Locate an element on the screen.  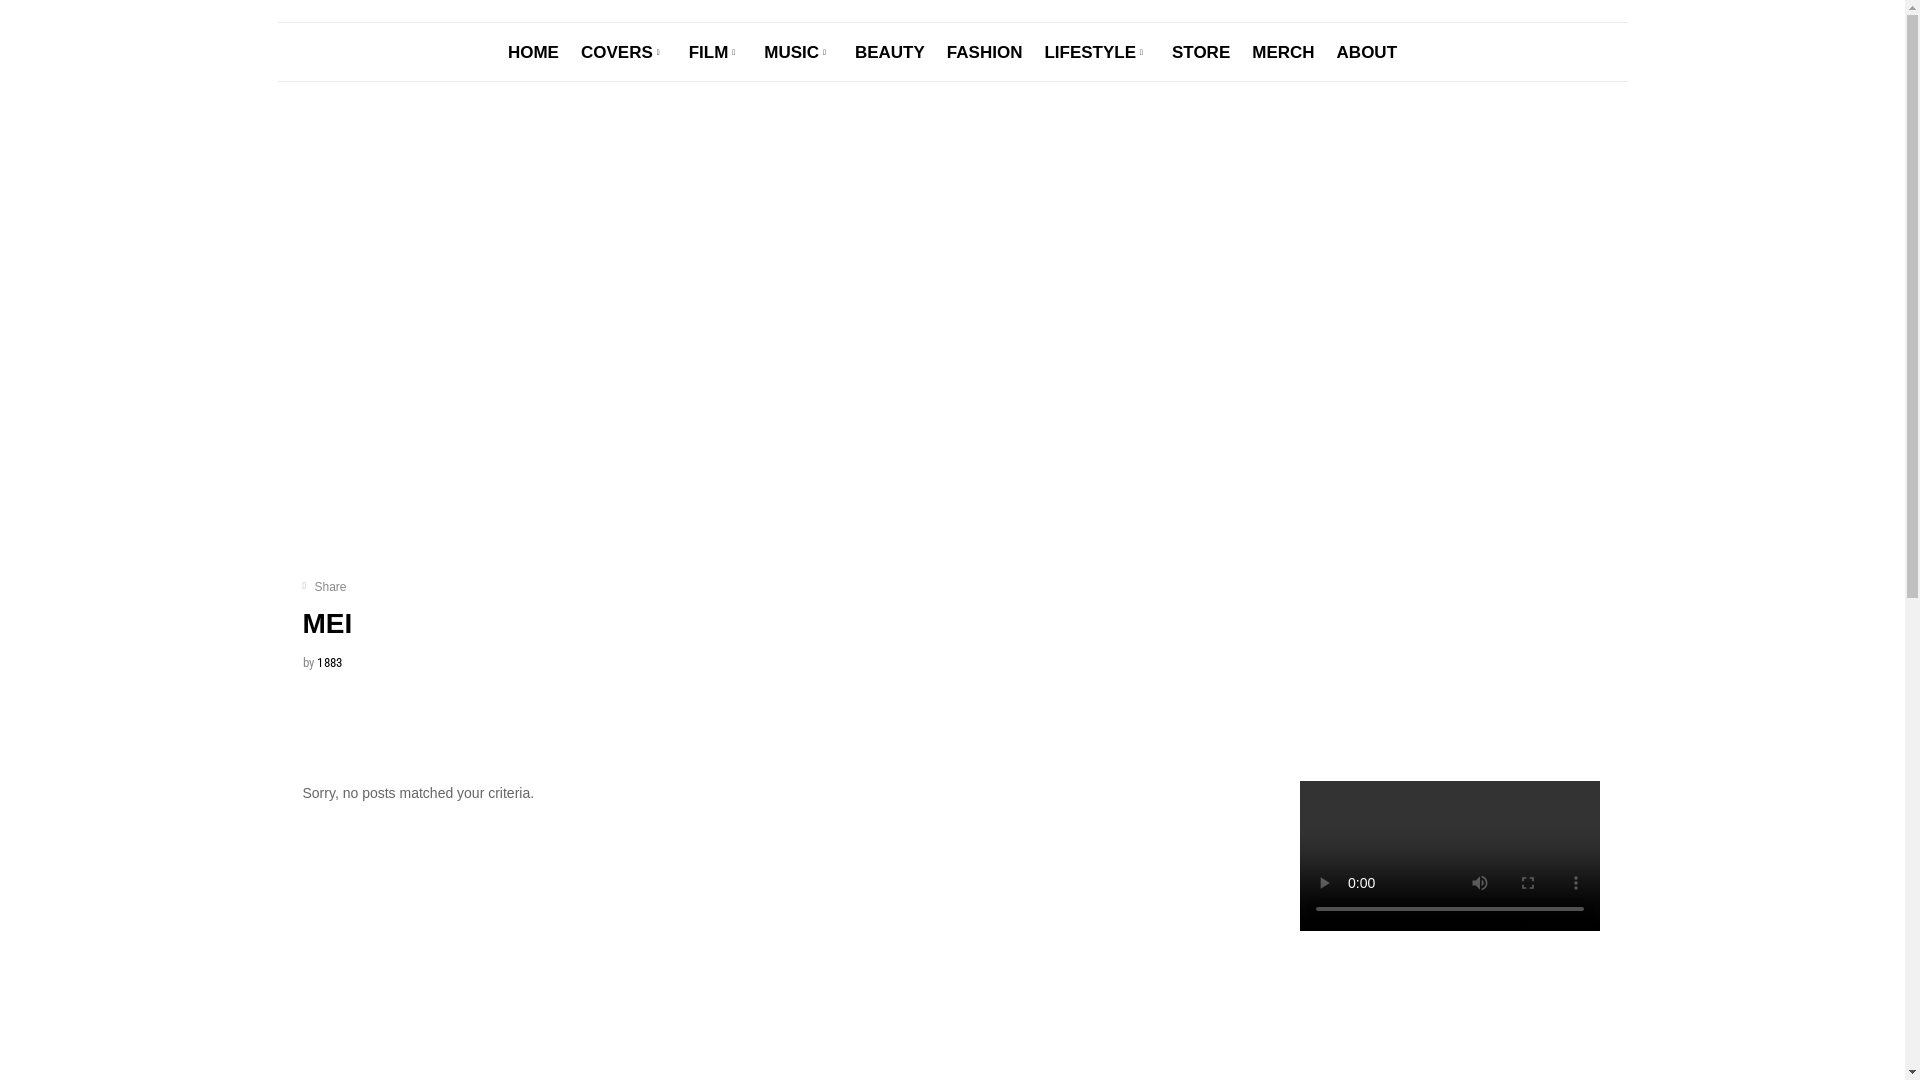
HOME is located at coordinates (534, 52).